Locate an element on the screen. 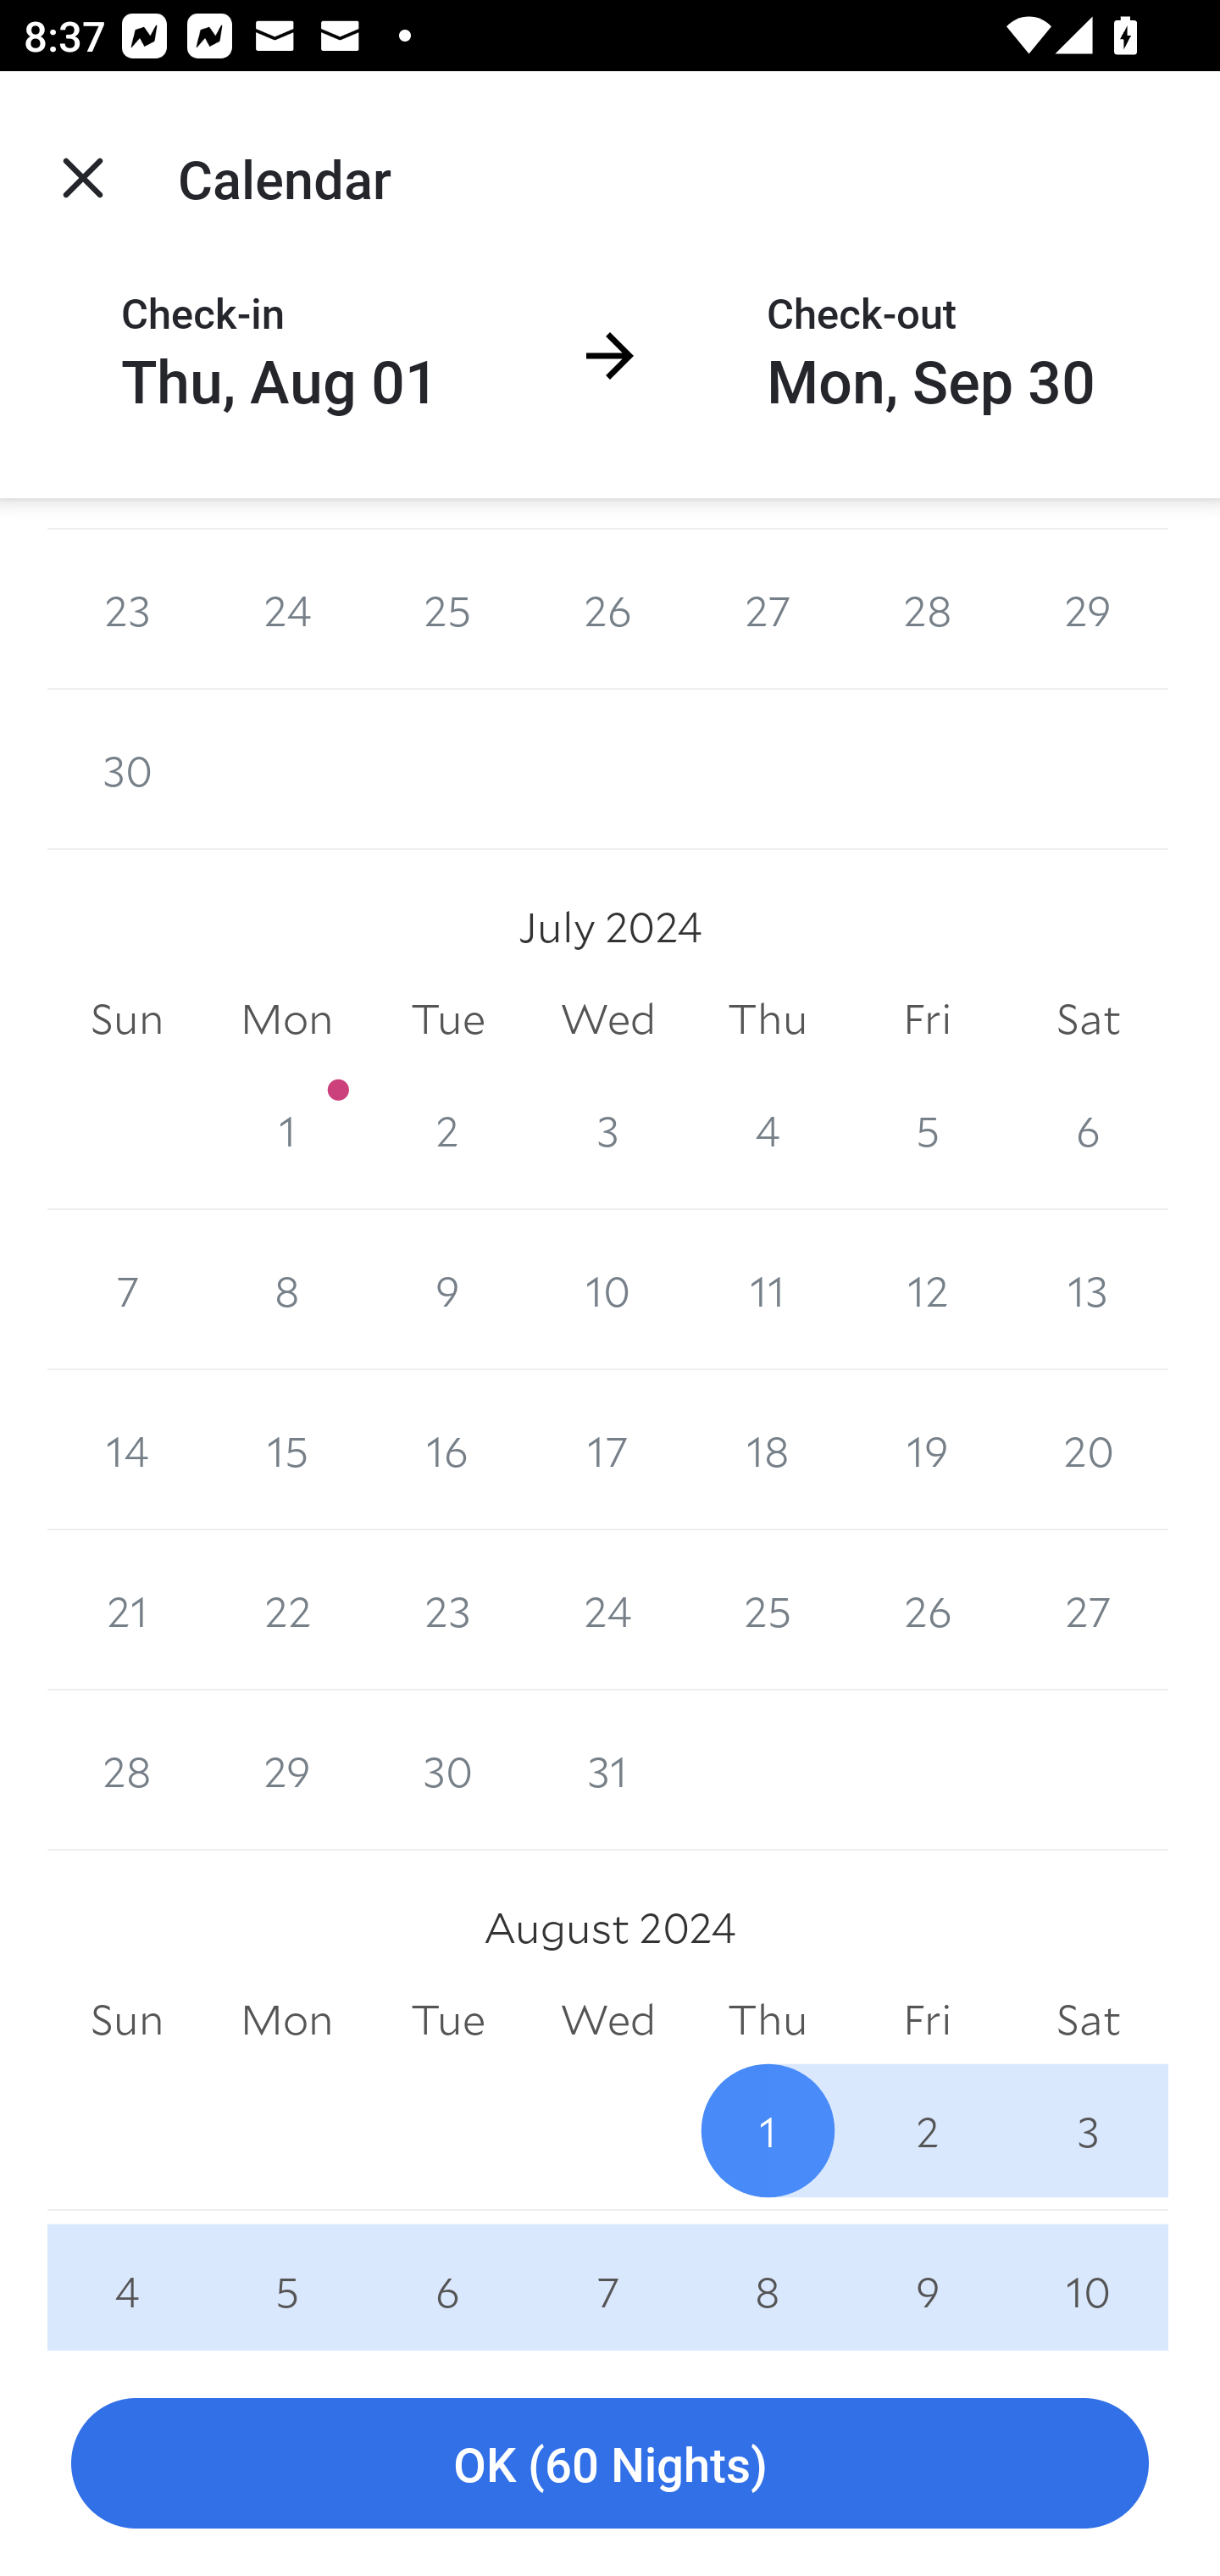  27 27 July 2024 is located at coordinates (1088, 1610).